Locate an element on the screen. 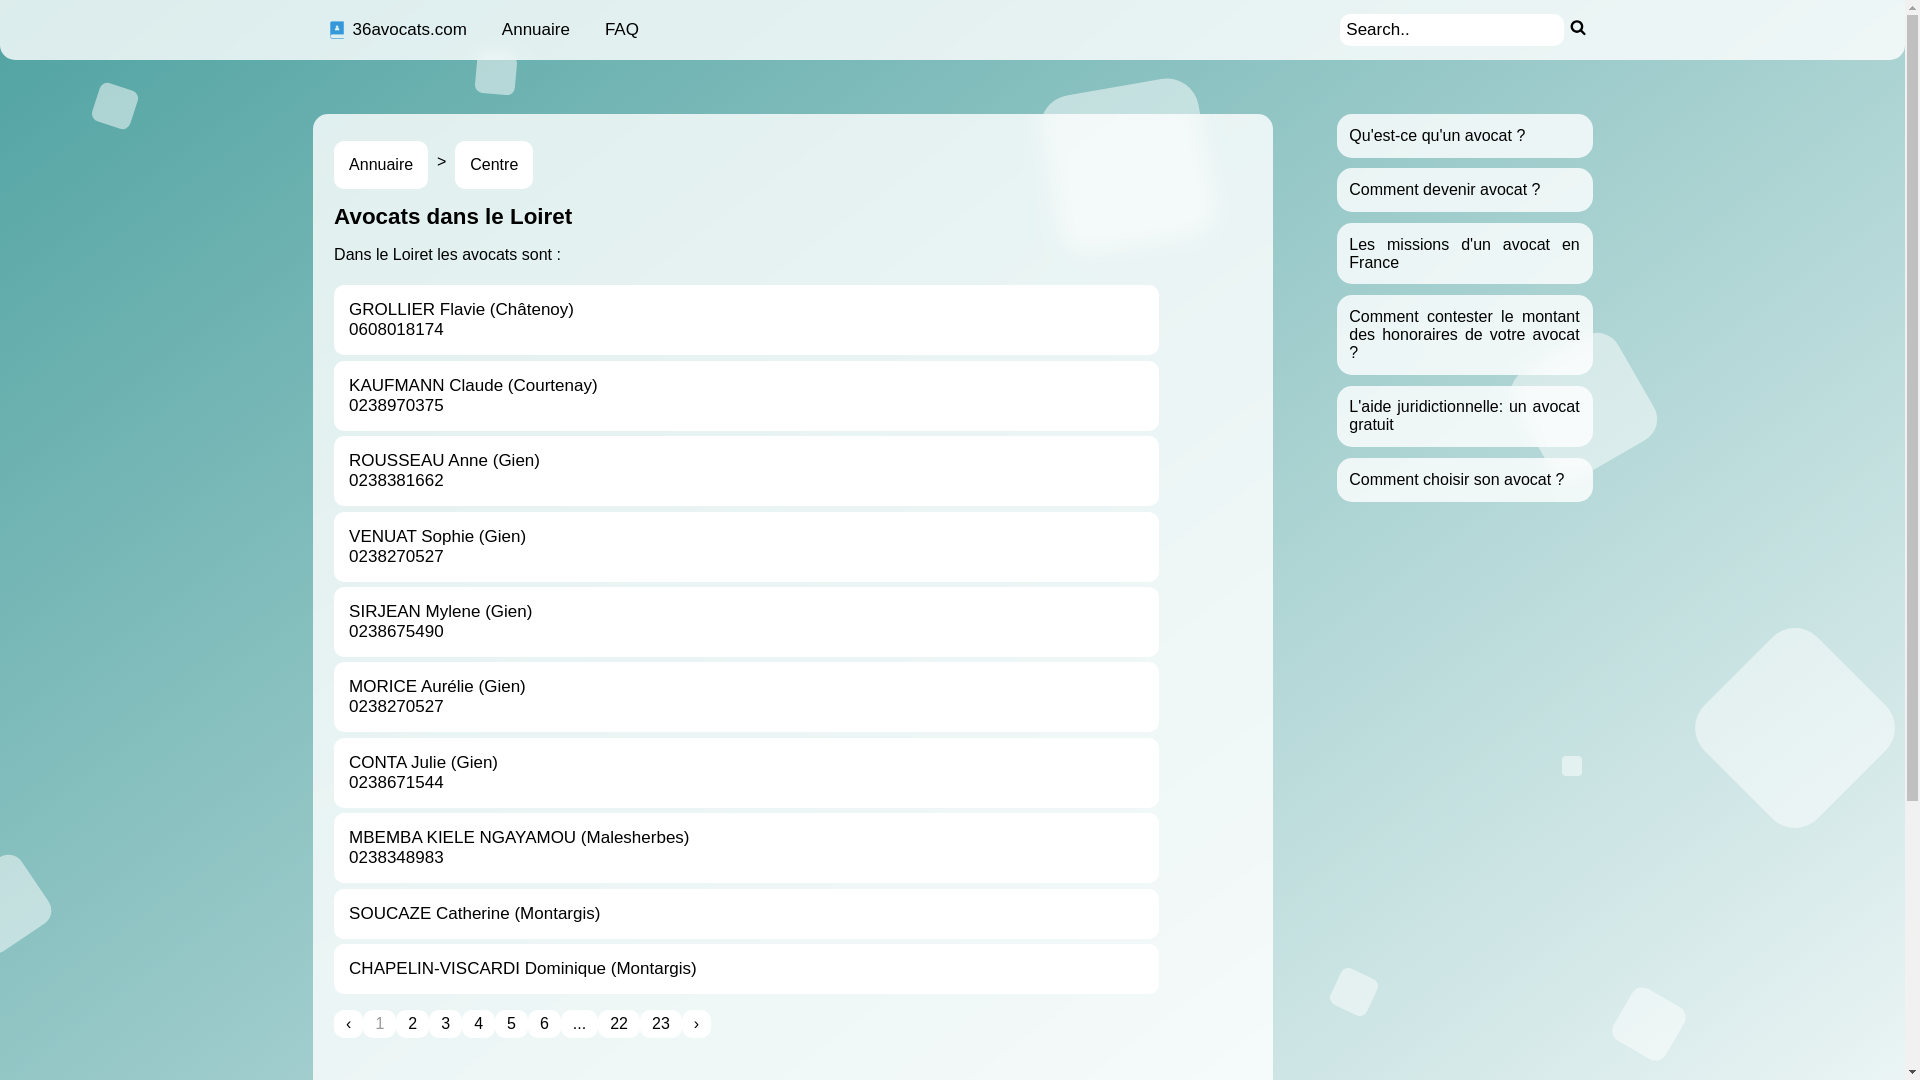 This screenshot has height=1080, width=1920. Comment choisir son avocat ? is located at coordinates (1456, 480).